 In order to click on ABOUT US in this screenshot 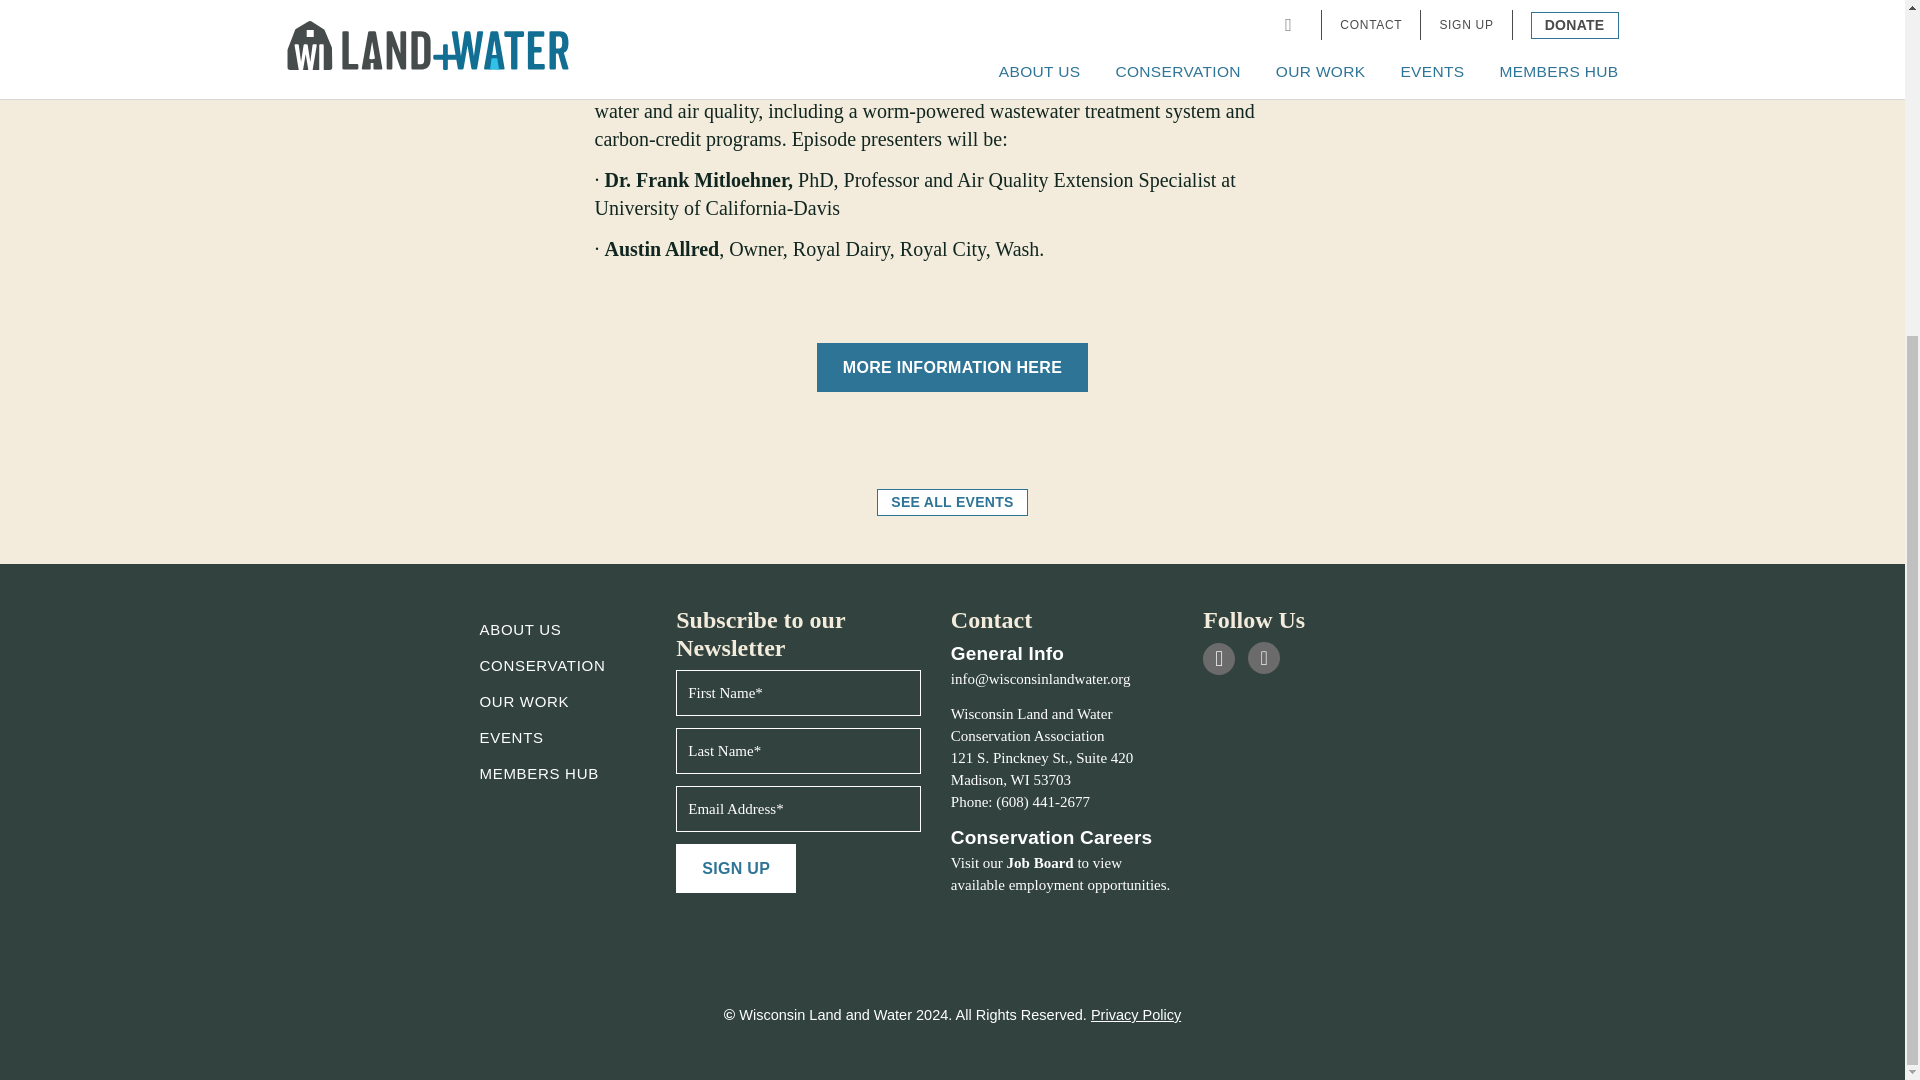, I will do `click(521, 630)`.